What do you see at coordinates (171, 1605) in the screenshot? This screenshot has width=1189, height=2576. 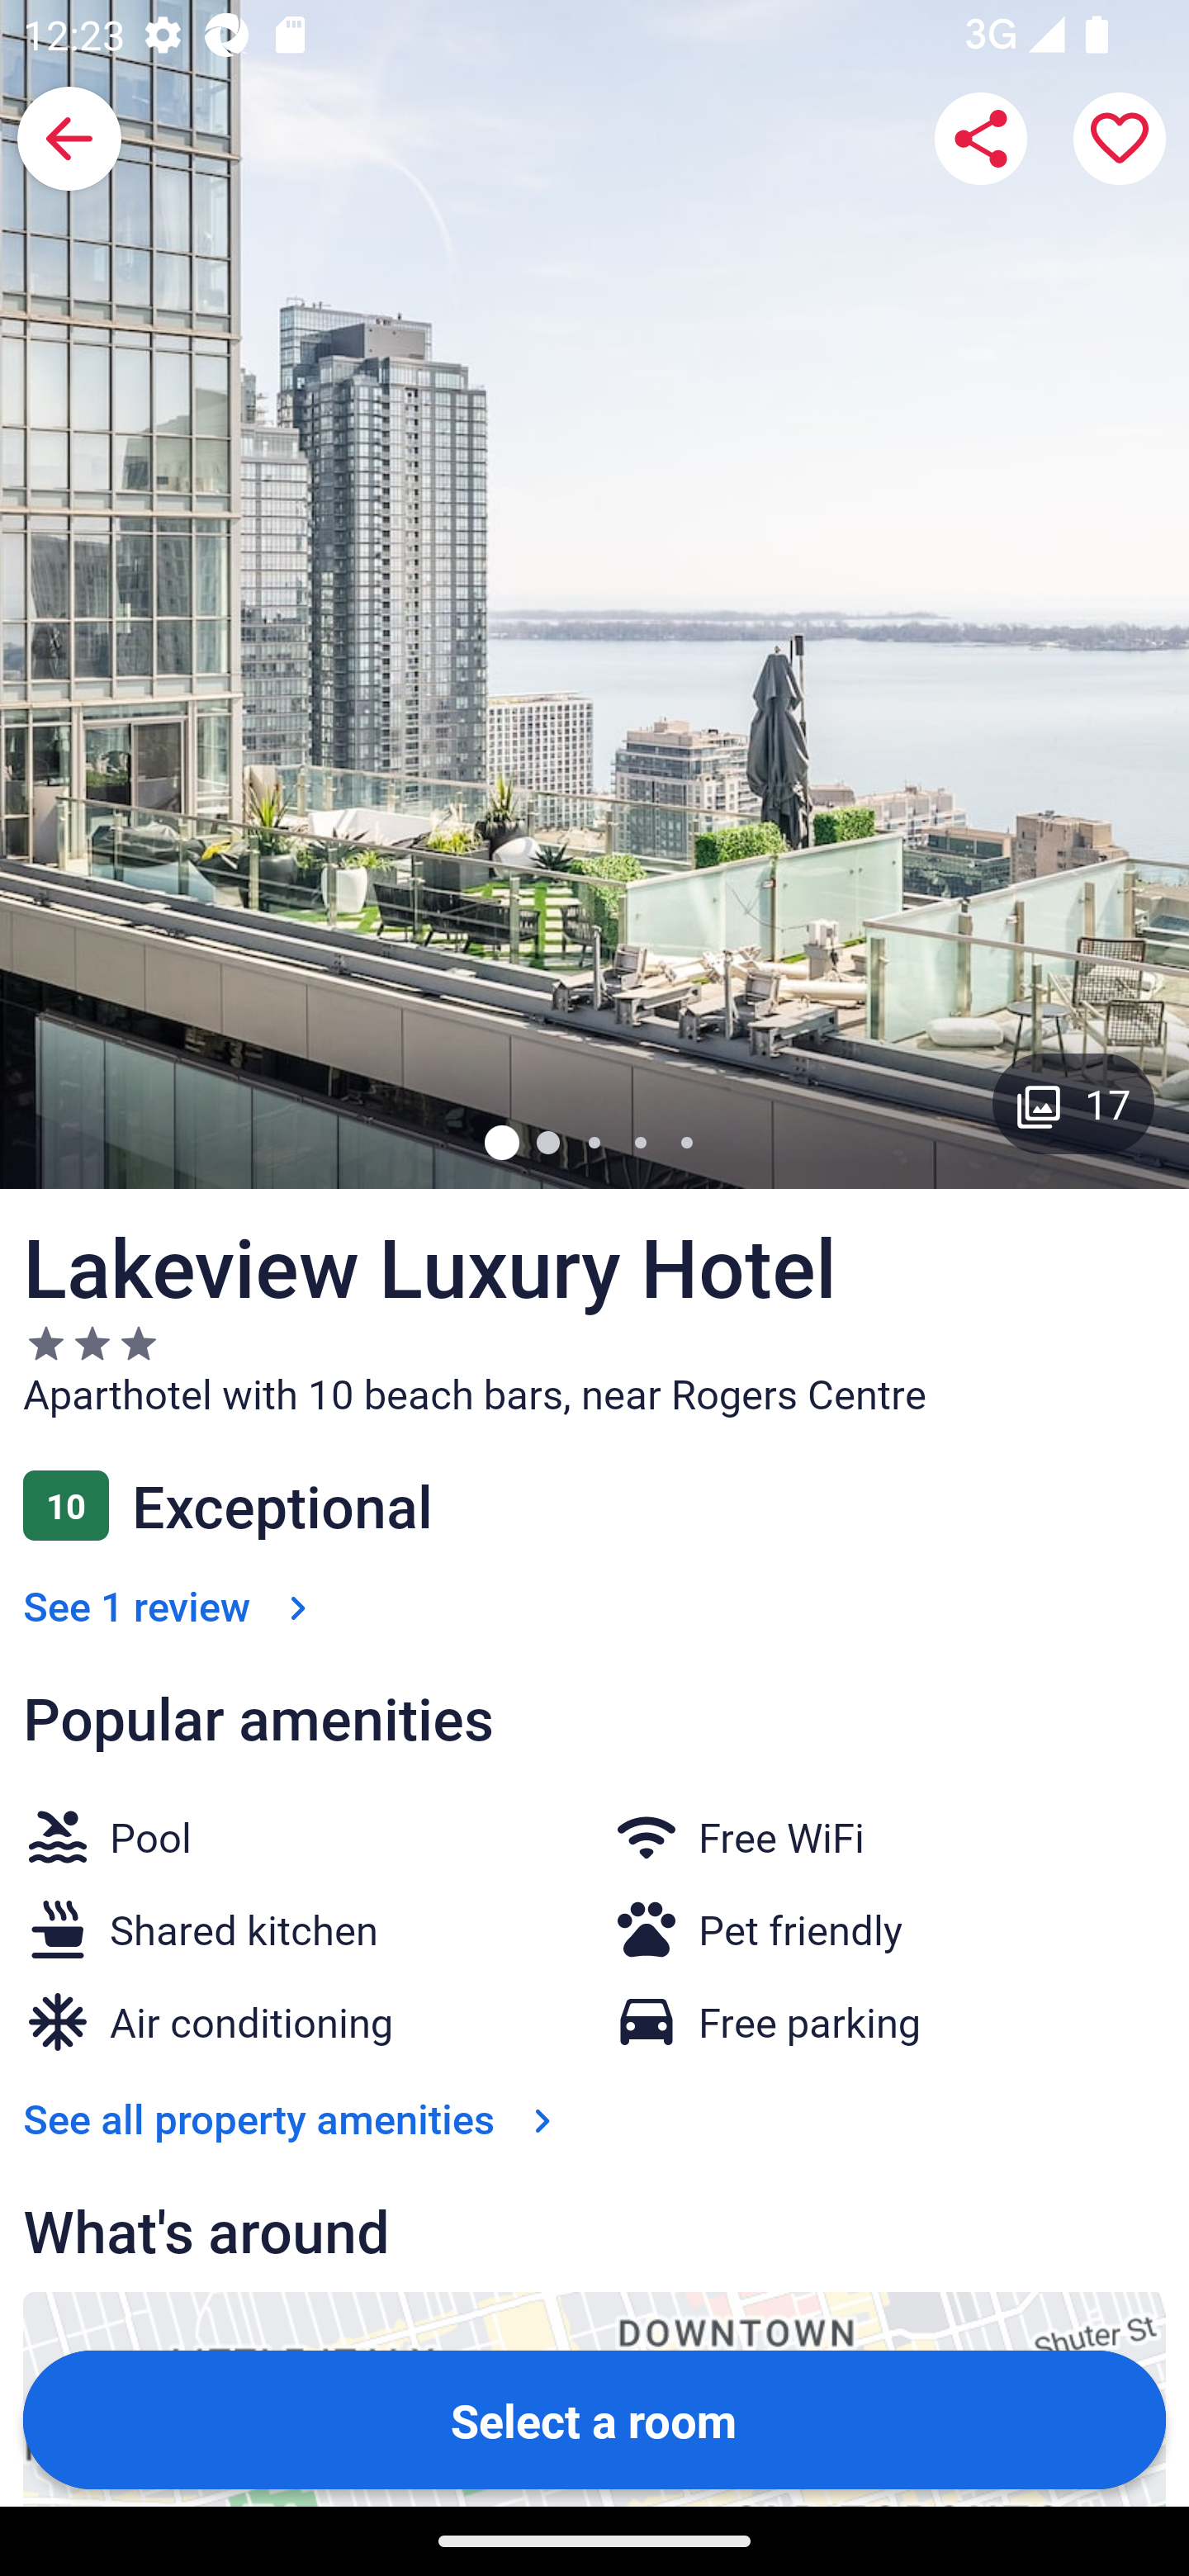 I see `See 1 review See 1 review Link` at bounding box center [171, 1605].